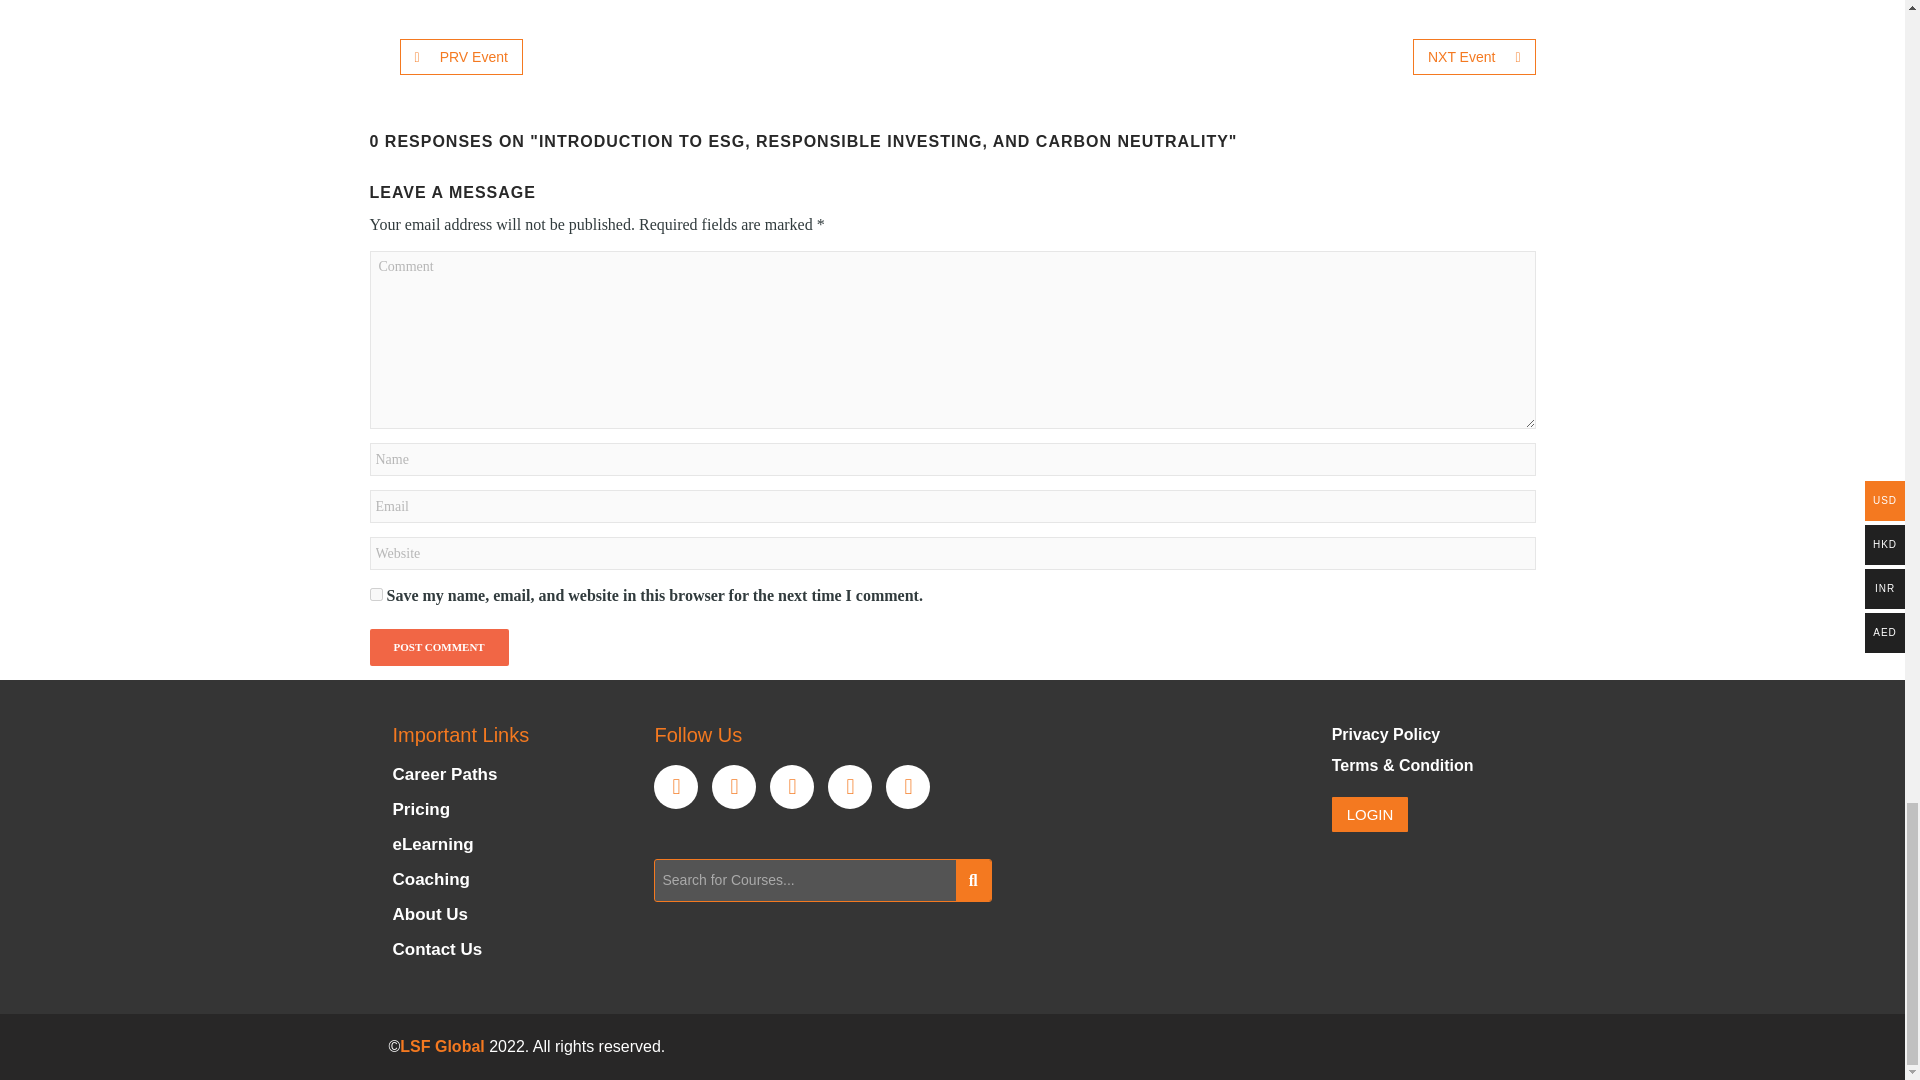 The width and height of the screenshot is (1920, 1080). What do you see at coordinates (804, 880) in the screenshot?
I see `Search` at bounding box center [804, 880].